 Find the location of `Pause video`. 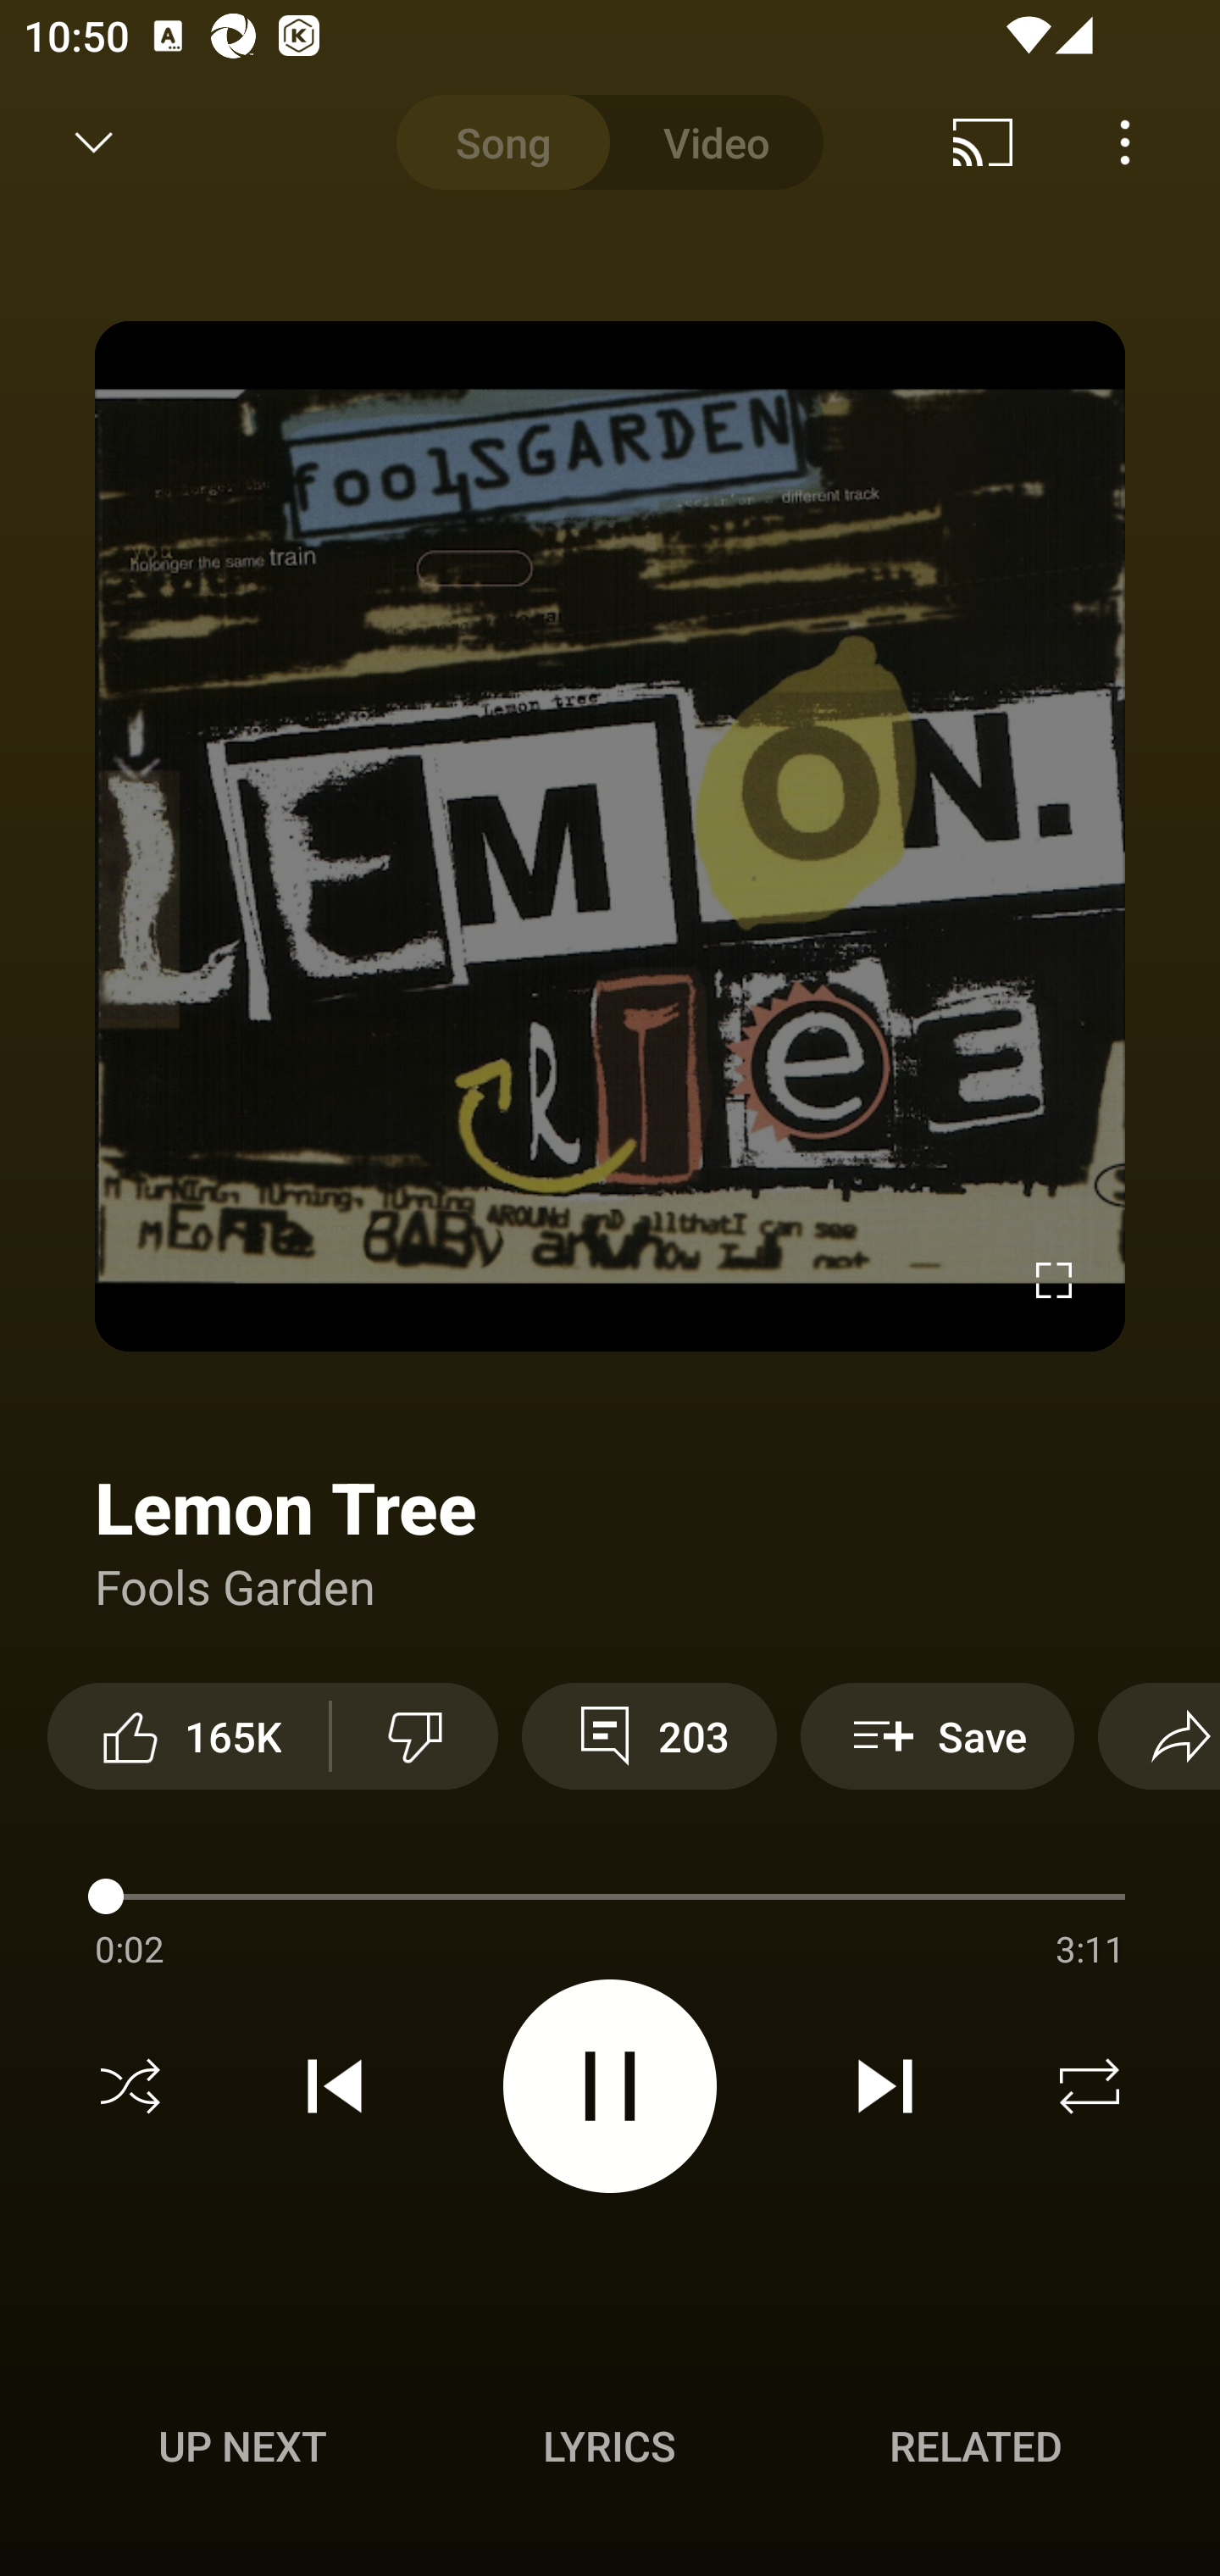

Pause video is located at coordinates (610, 2085).